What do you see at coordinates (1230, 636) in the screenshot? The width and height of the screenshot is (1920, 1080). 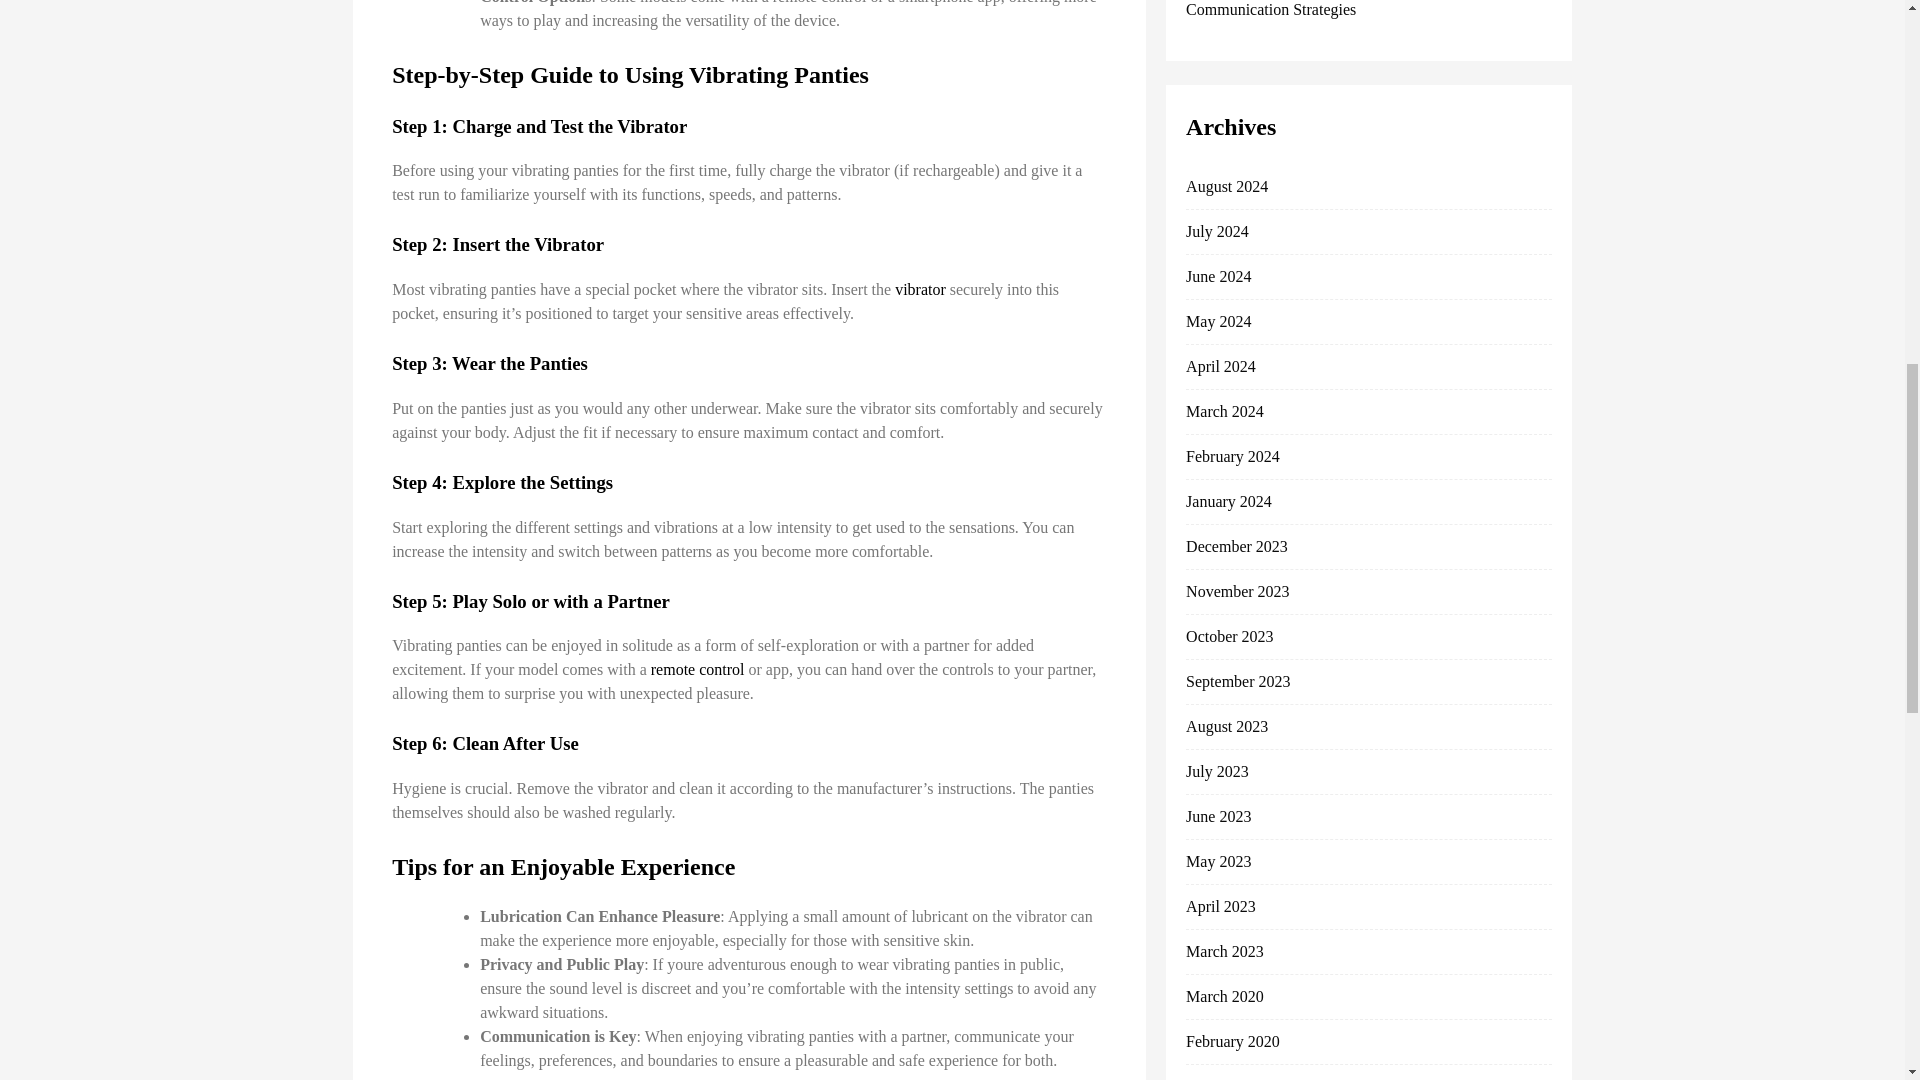 I see `October 2023` at bounding box center [1230, 636].